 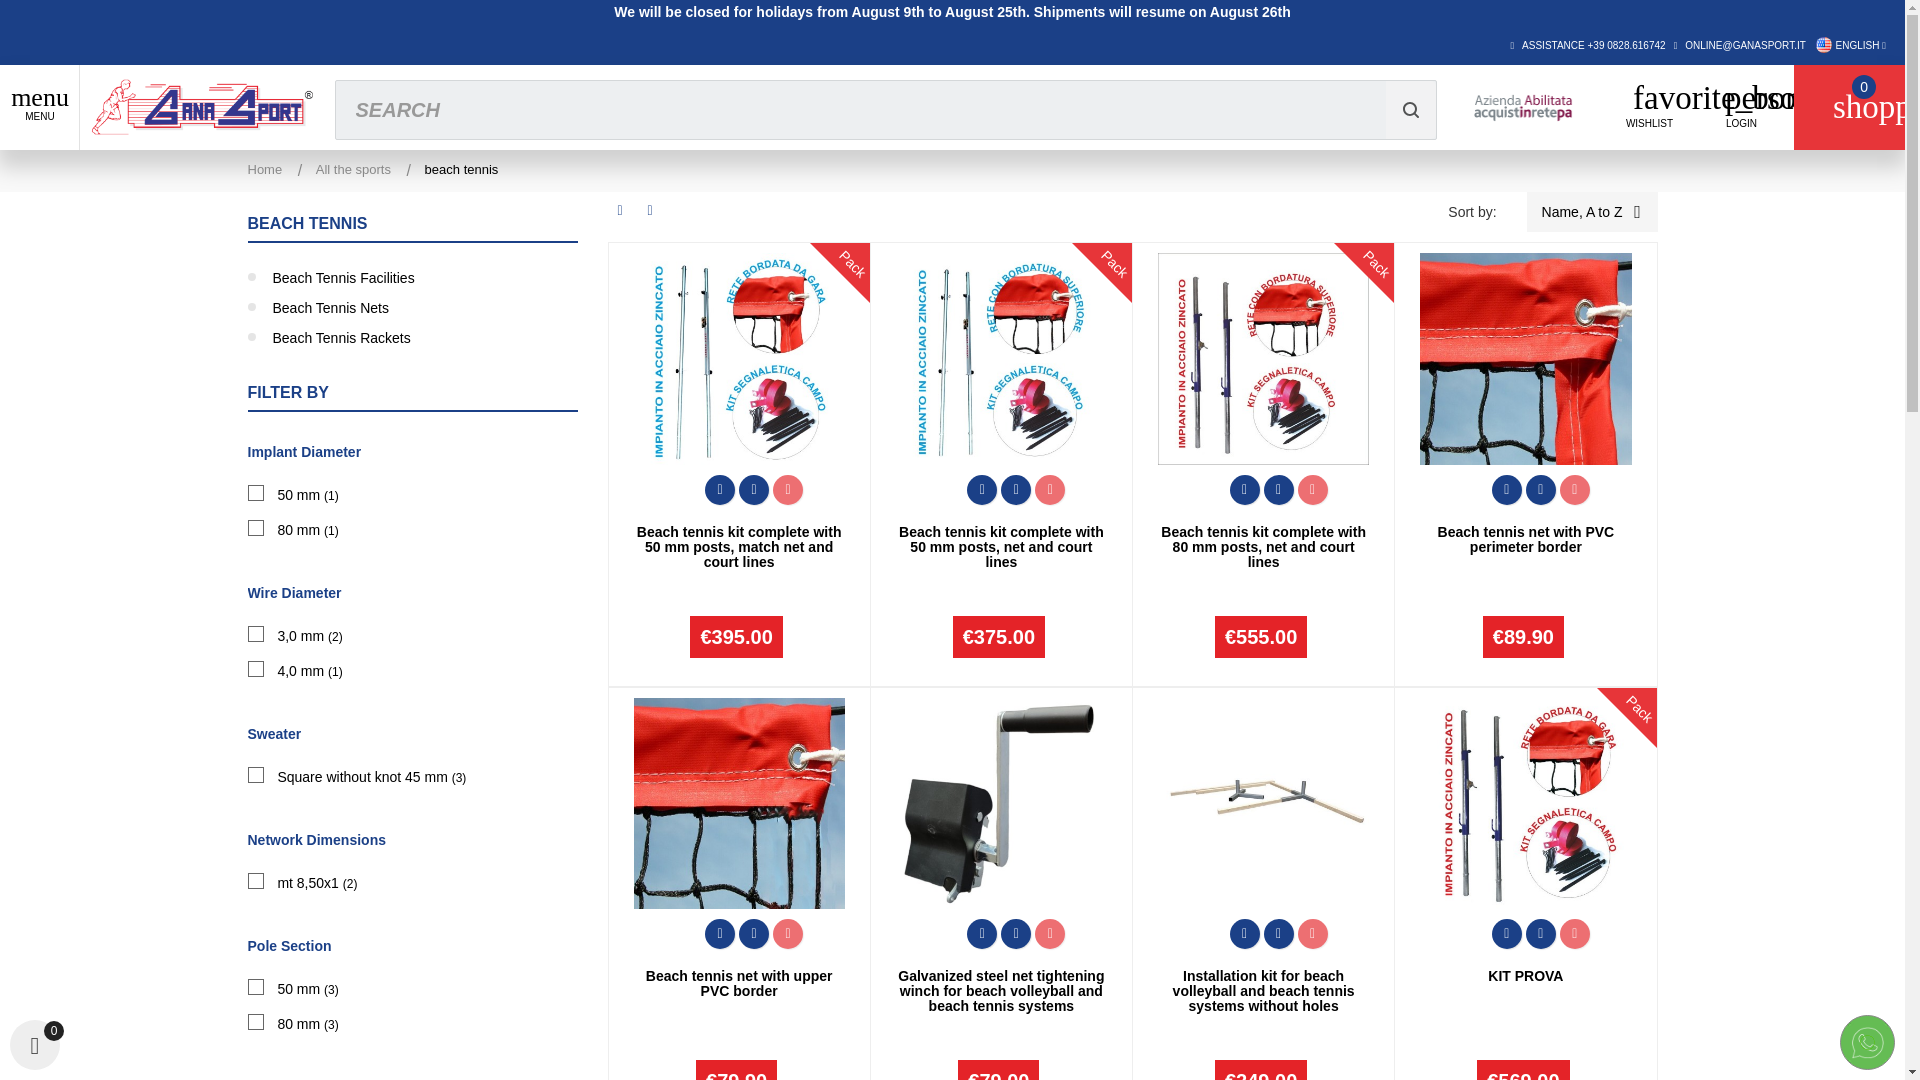 What do you see at coordinates (1244, 489) in the screenshot?
I see `Quick view` at bounding box center [1244, 489].